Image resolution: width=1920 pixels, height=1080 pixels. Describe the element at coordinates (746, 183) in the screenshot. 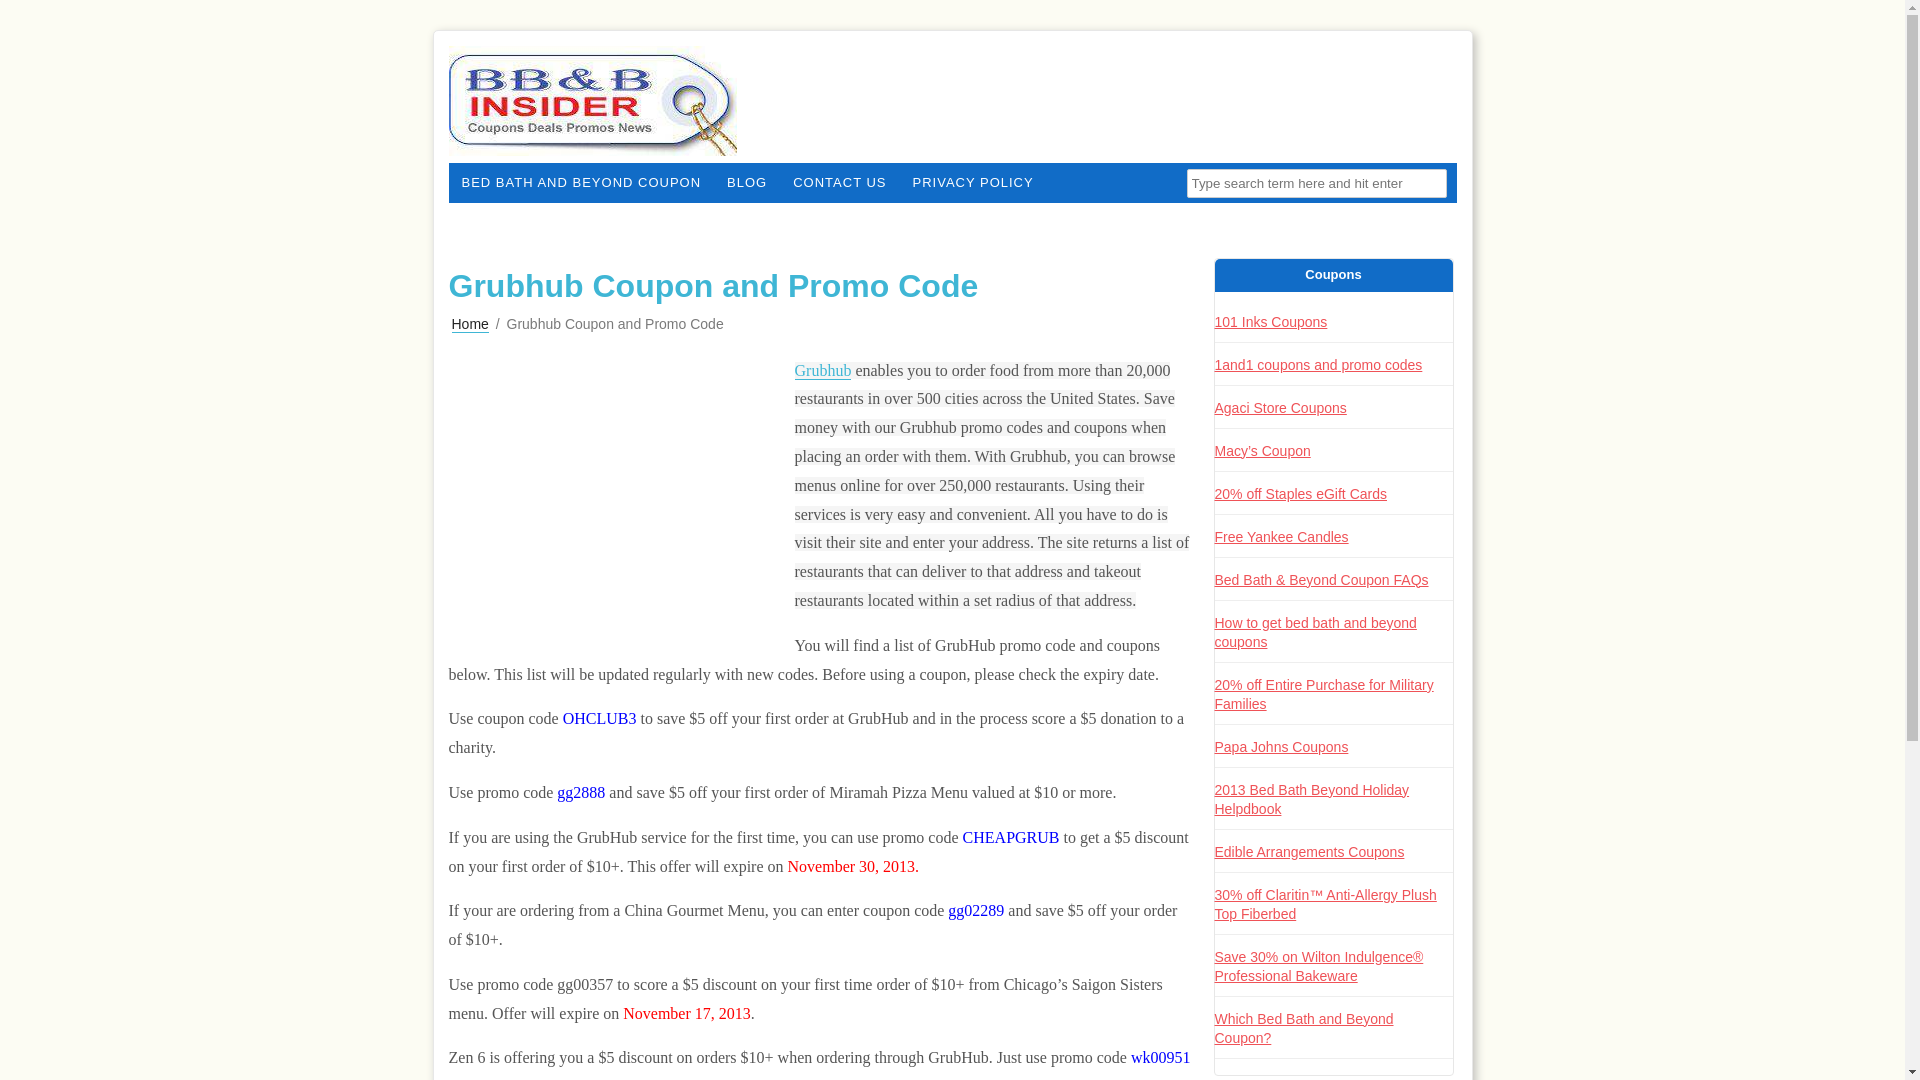

I see `BLOG` at that location.